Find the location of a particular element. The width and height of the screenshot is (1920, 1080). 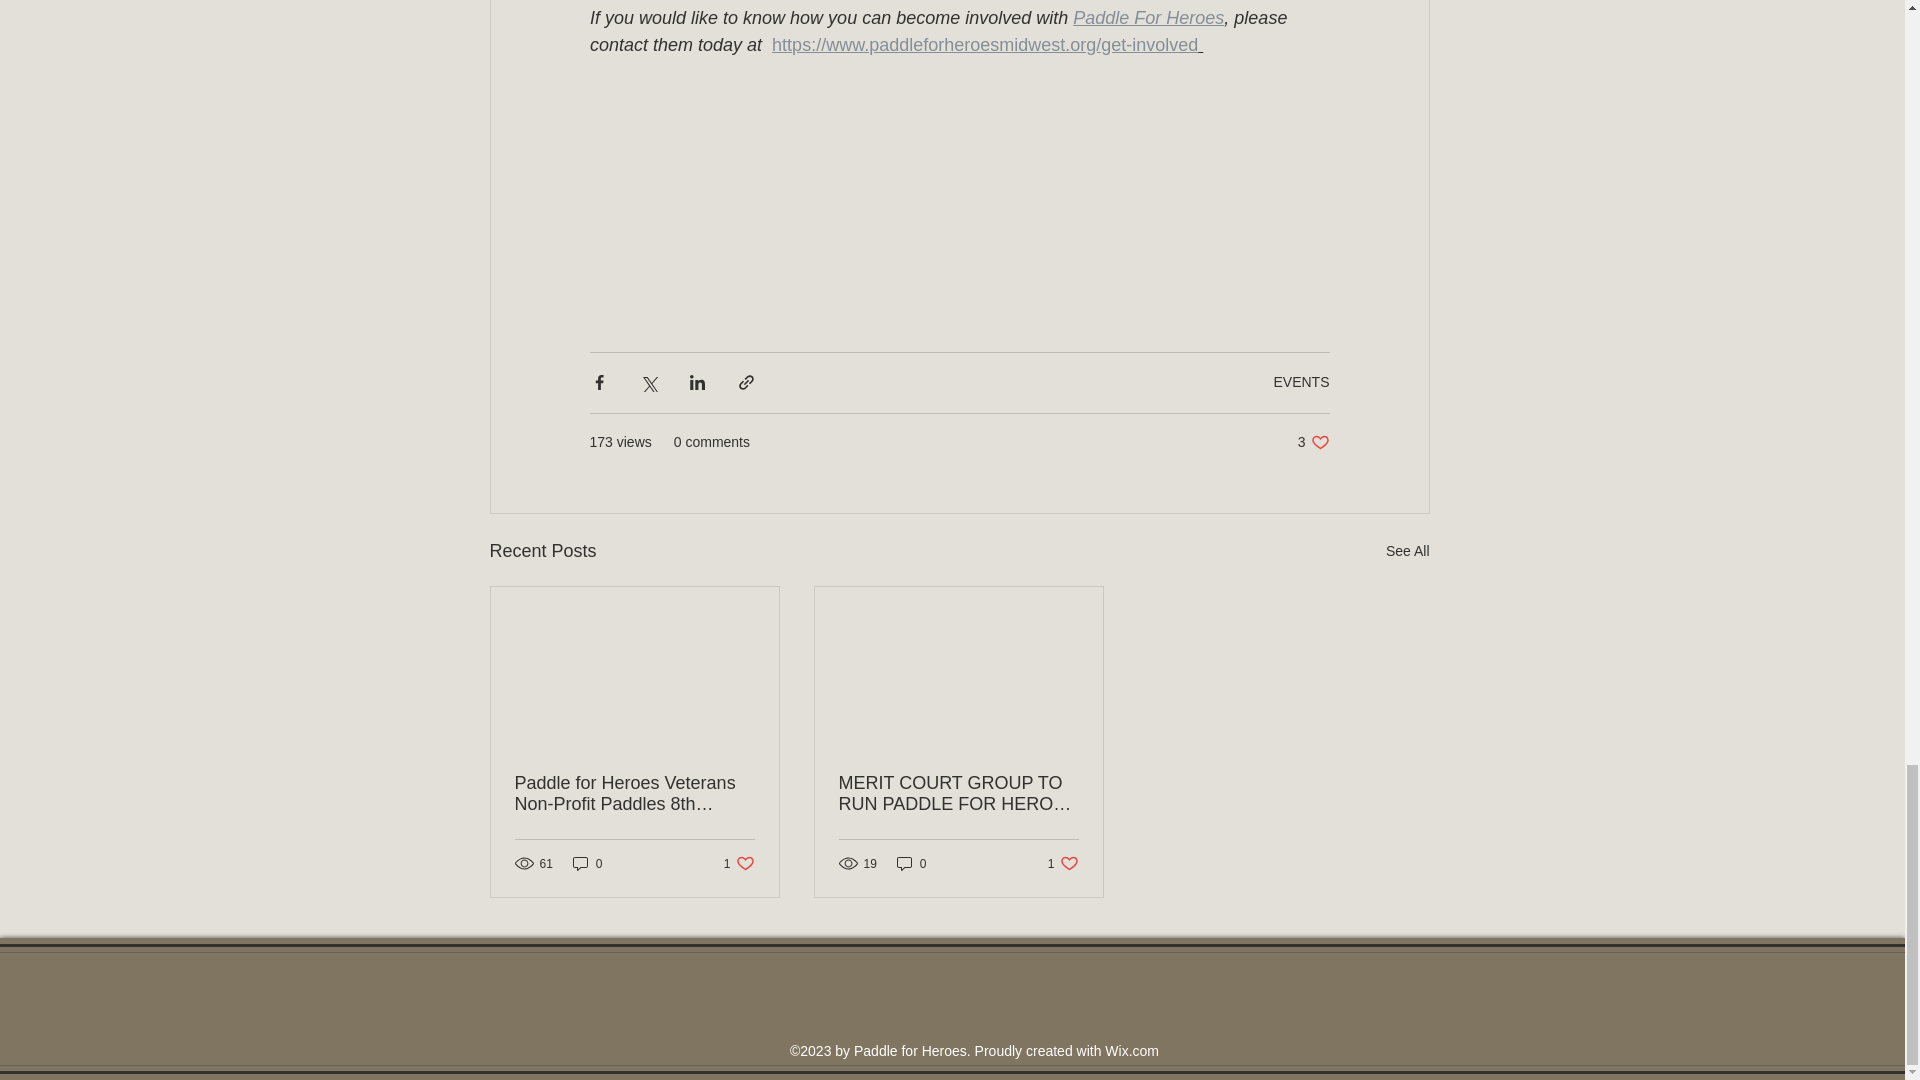

Paddle For Heroes is located at coordinates (1408, 550).